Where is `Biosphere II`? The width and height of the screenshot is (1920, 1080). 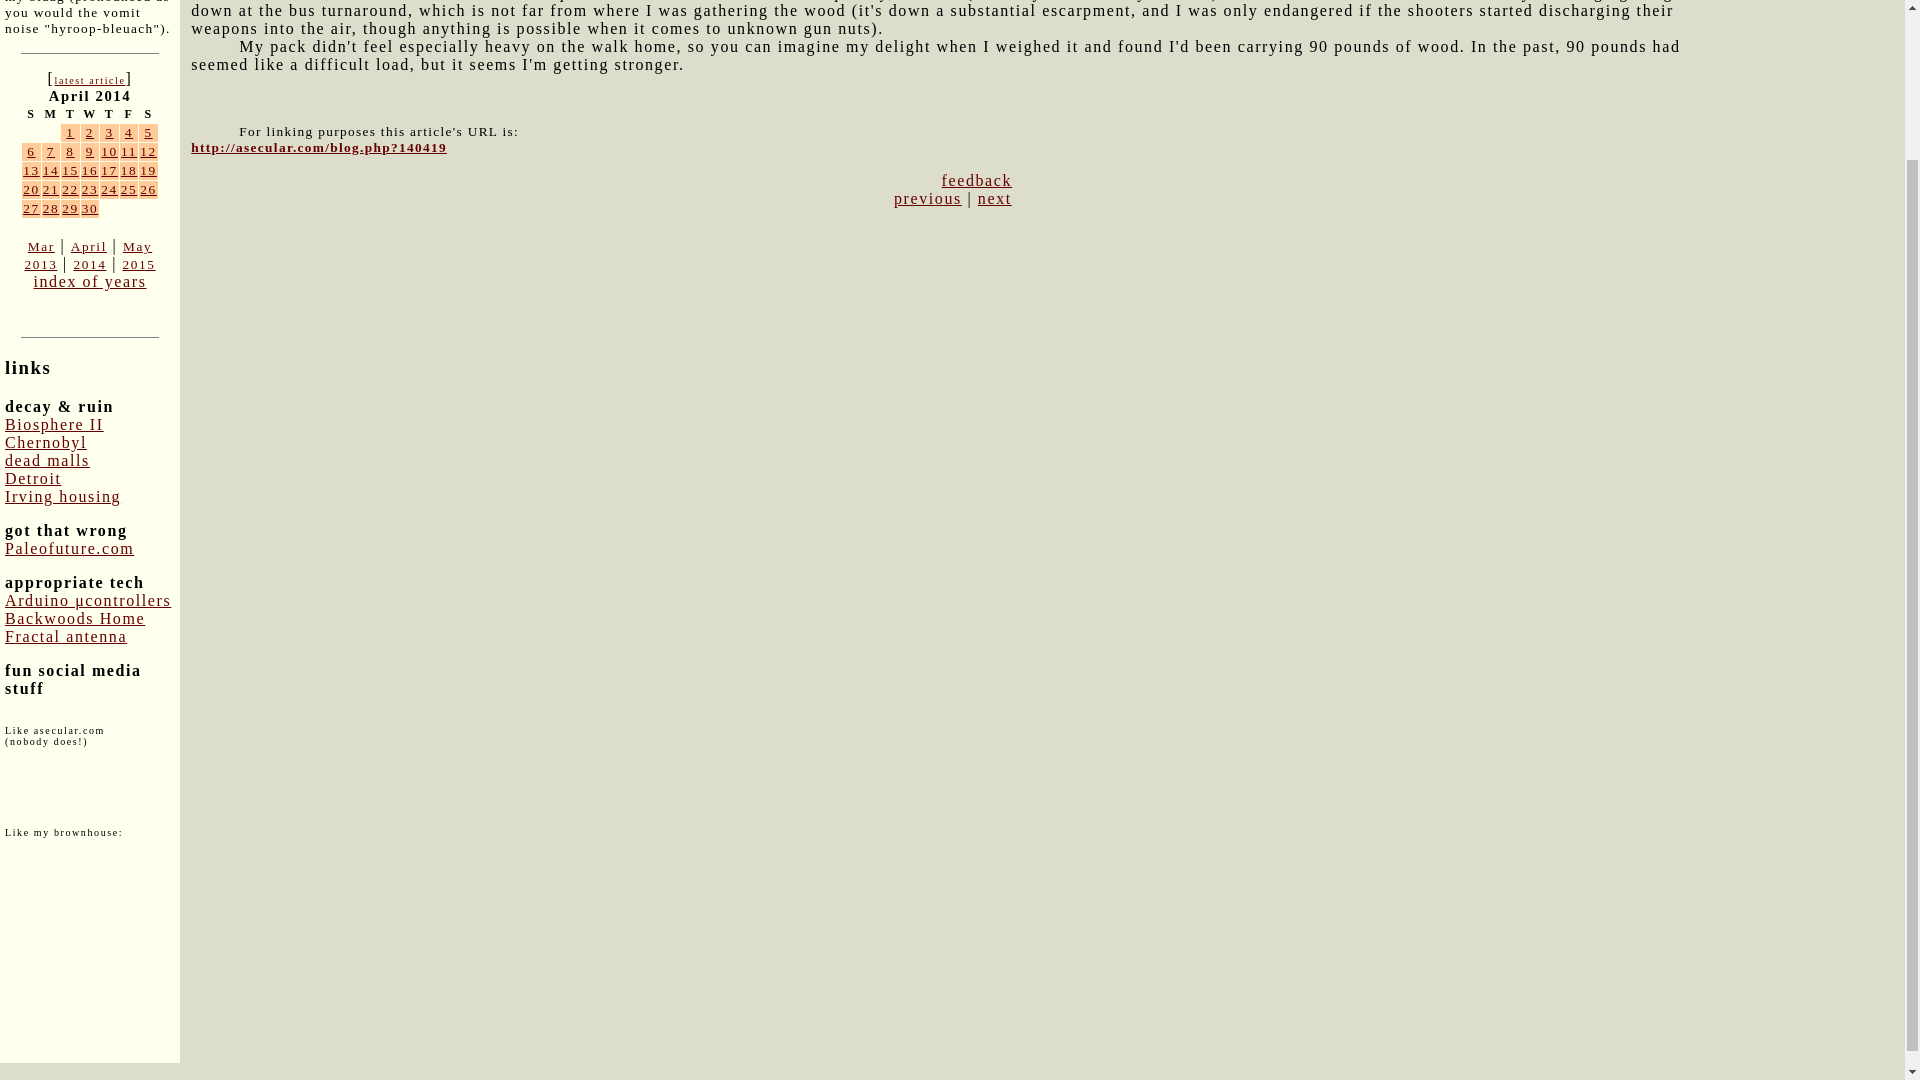
Biosphere II is located at coordinates (54, 424).